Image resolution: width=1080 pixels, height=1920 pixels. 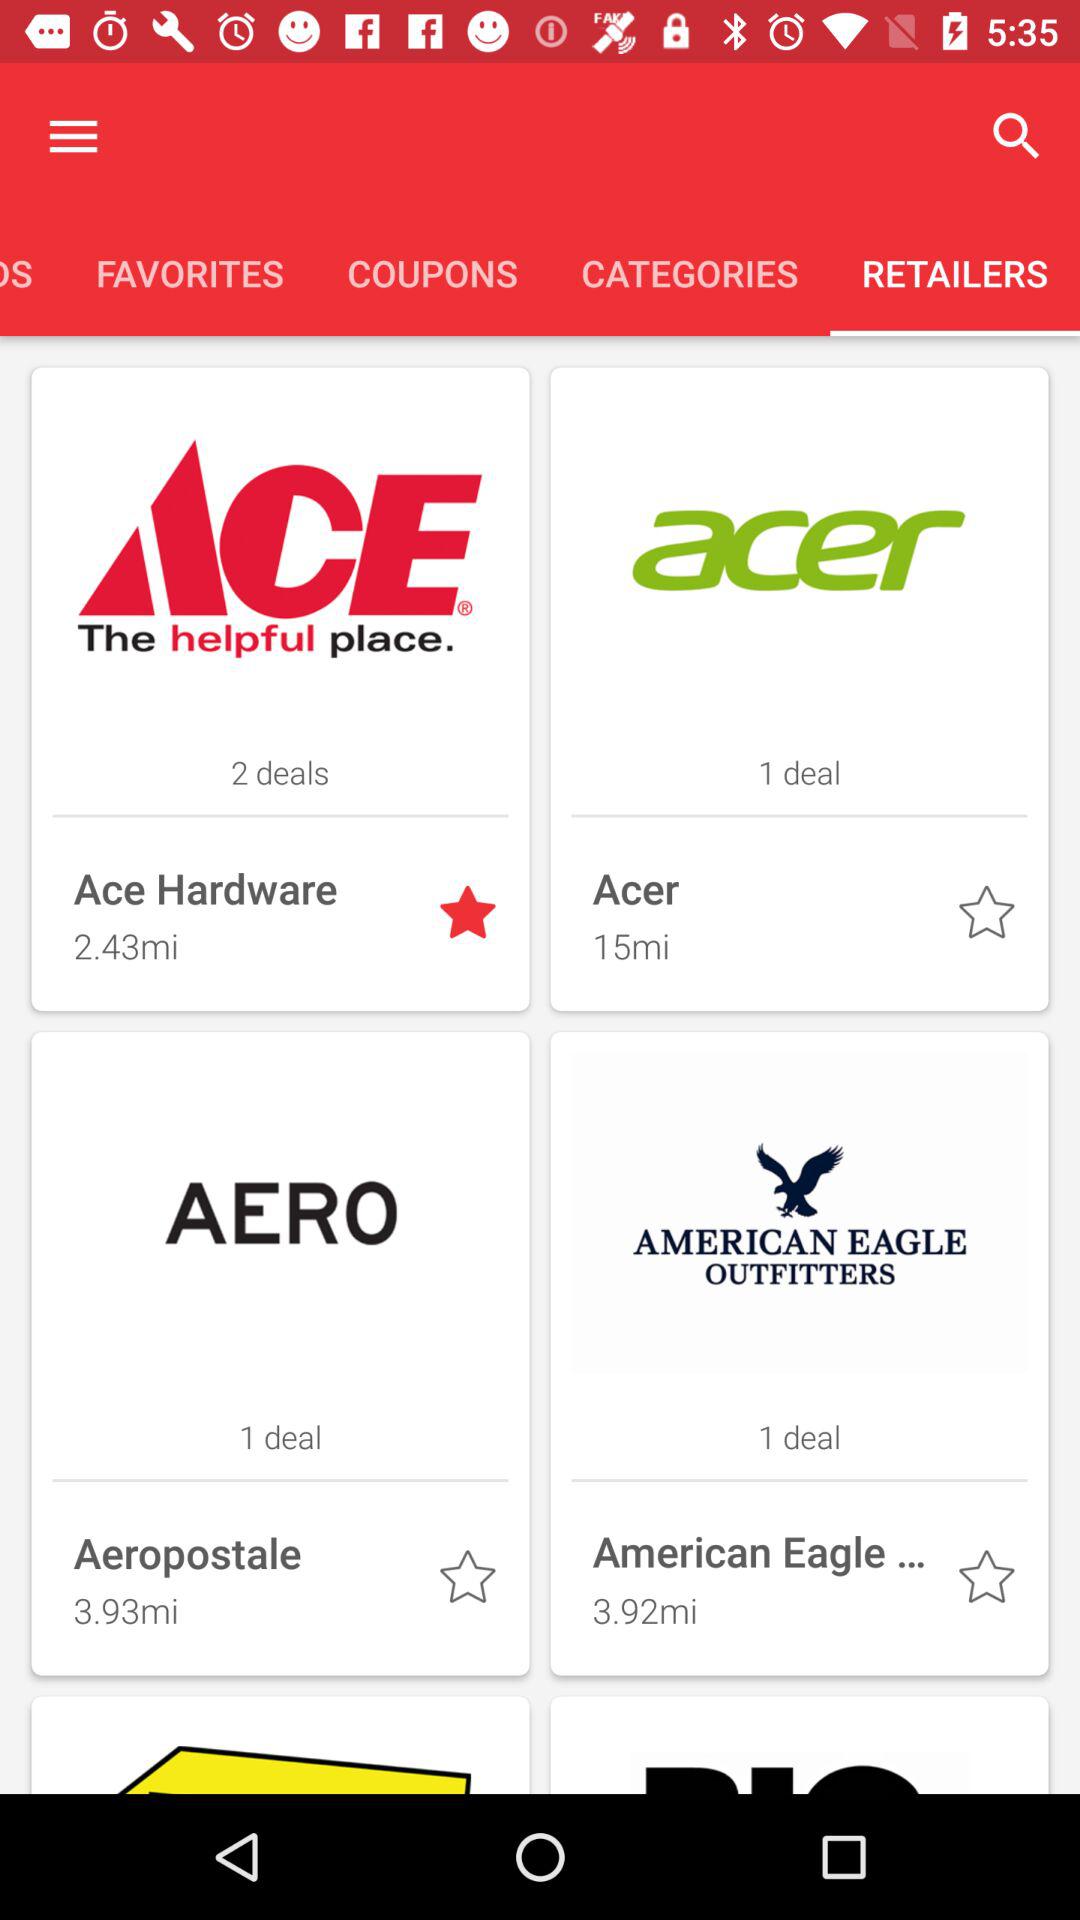 I want to click on bookmark, so click(x=990, y=1582).